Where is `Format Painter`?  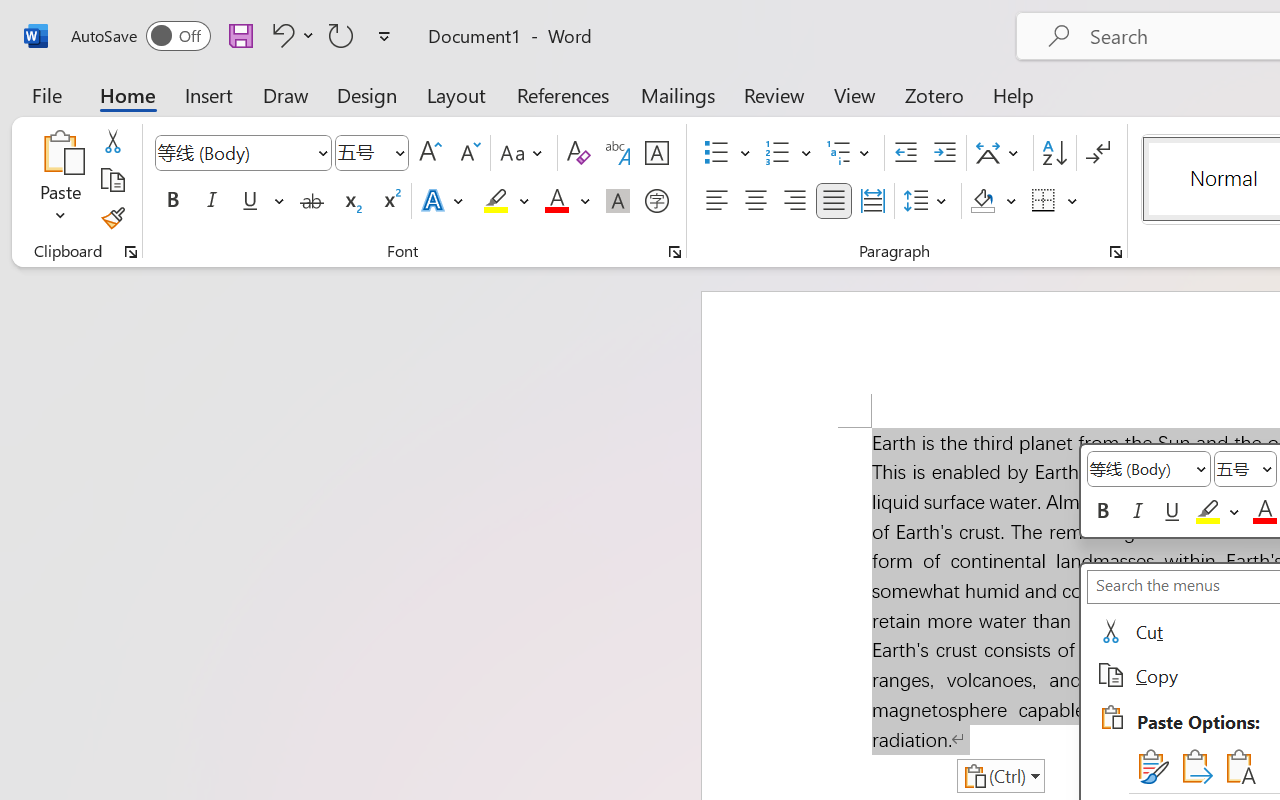
Format Painter is located at coordinates (112, 218).